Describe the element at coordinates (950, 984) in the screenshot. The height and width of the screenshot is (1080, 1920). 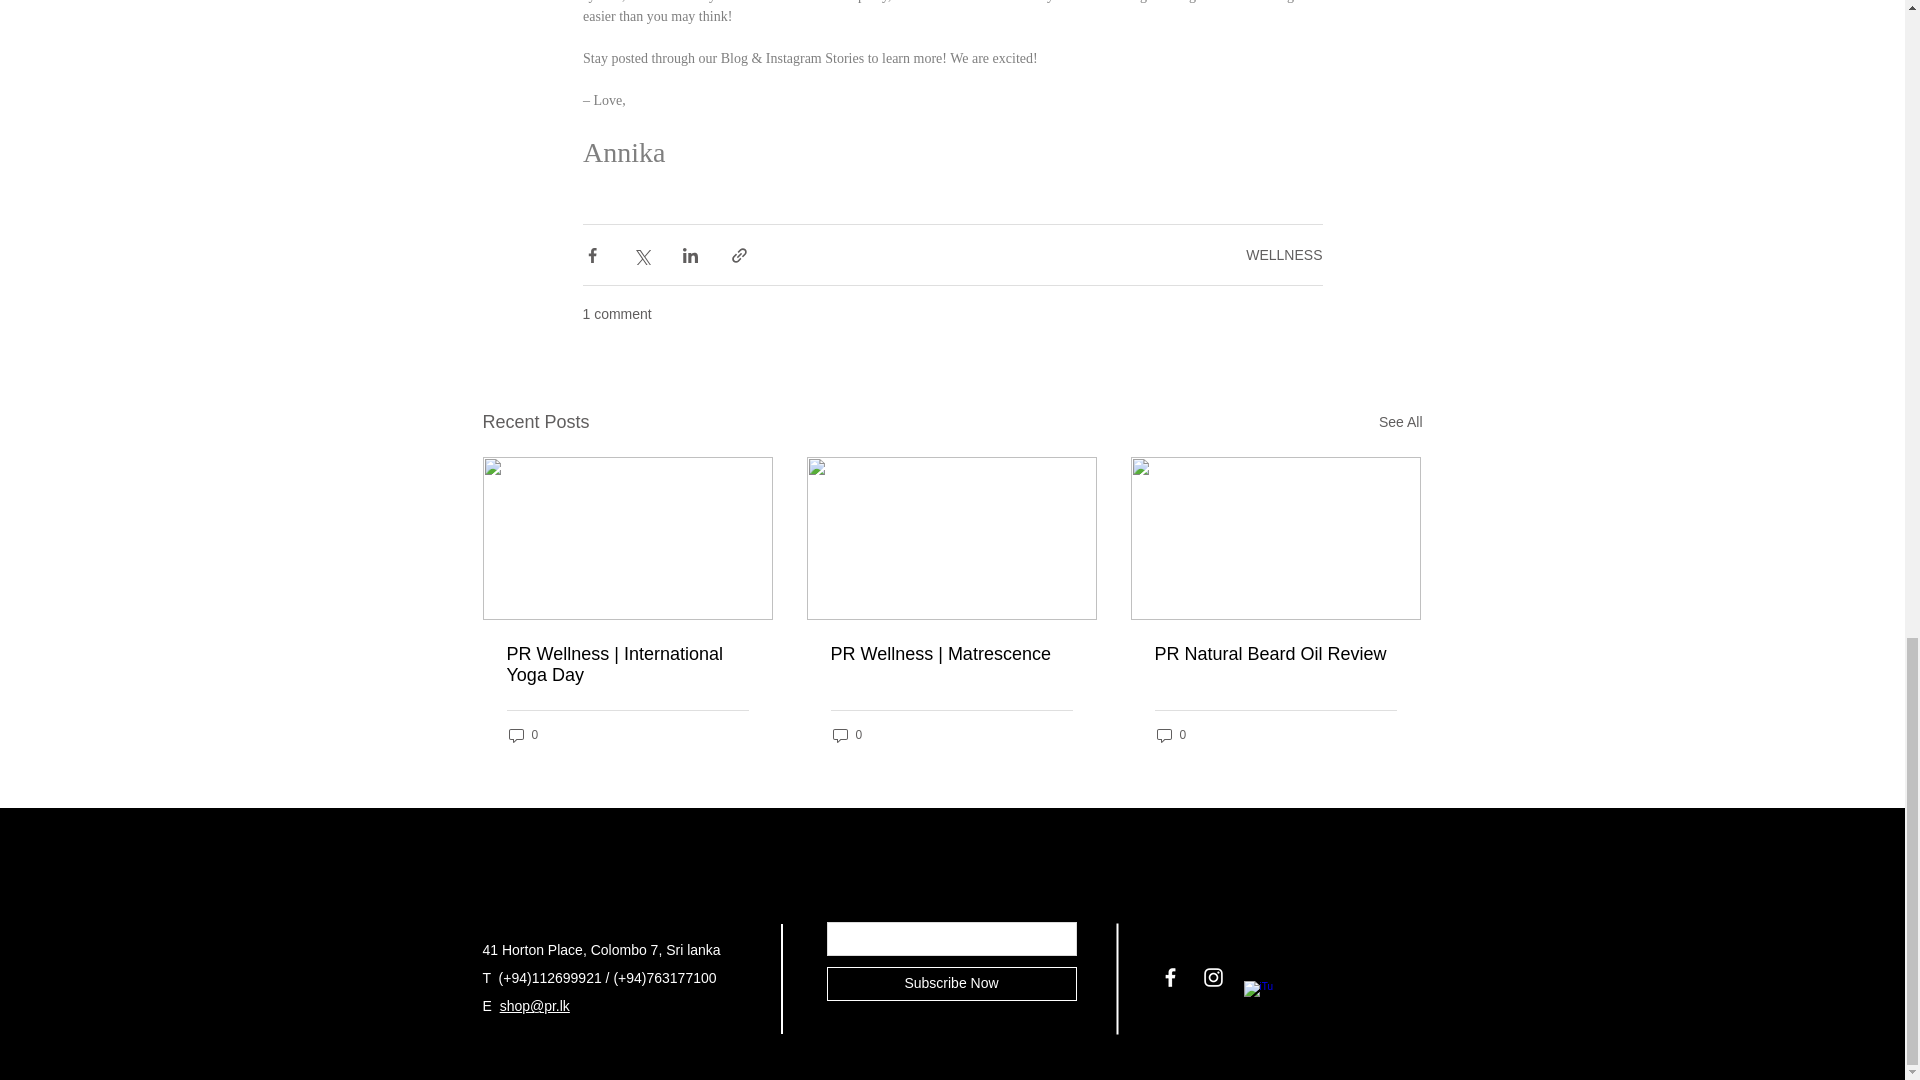
I see `Subscribe Now` at that location.